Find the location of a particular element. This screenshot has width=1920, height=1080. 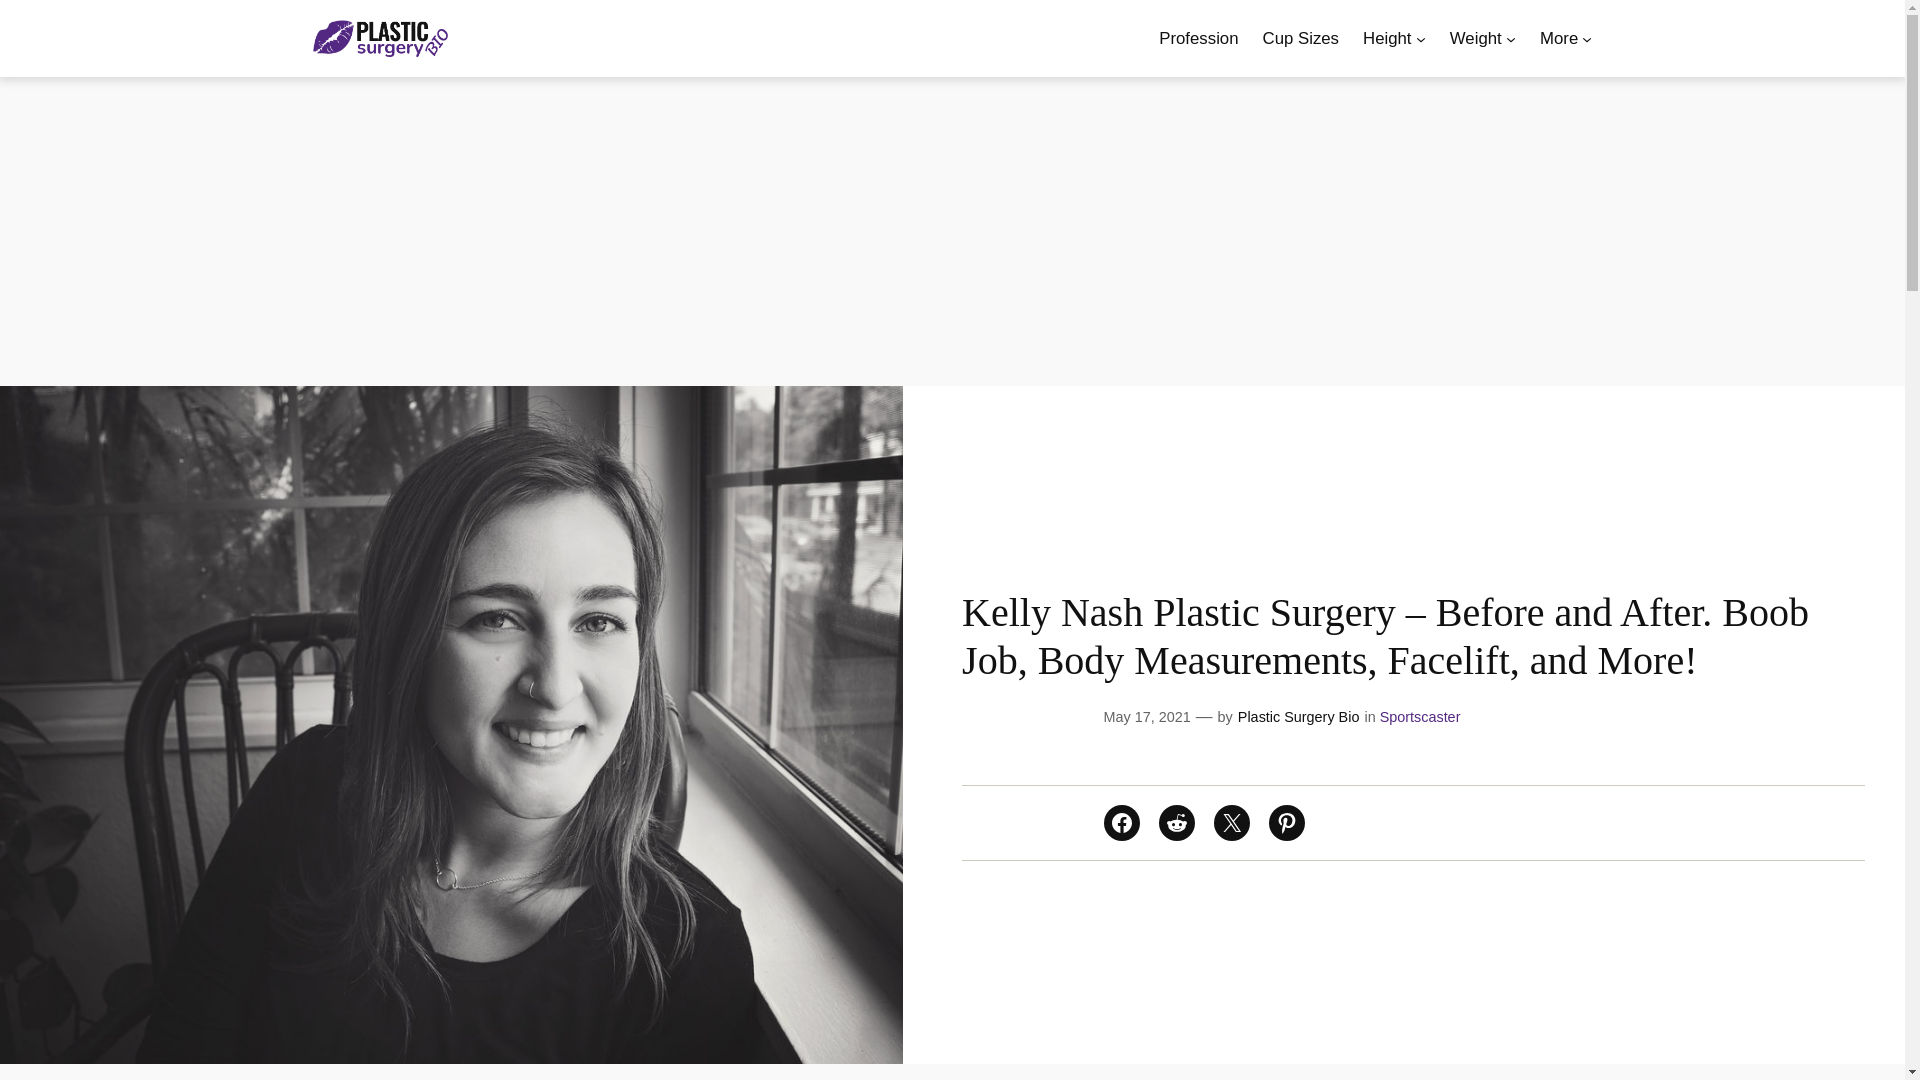

Share on Reddit is located at coordinates (1176, 822).